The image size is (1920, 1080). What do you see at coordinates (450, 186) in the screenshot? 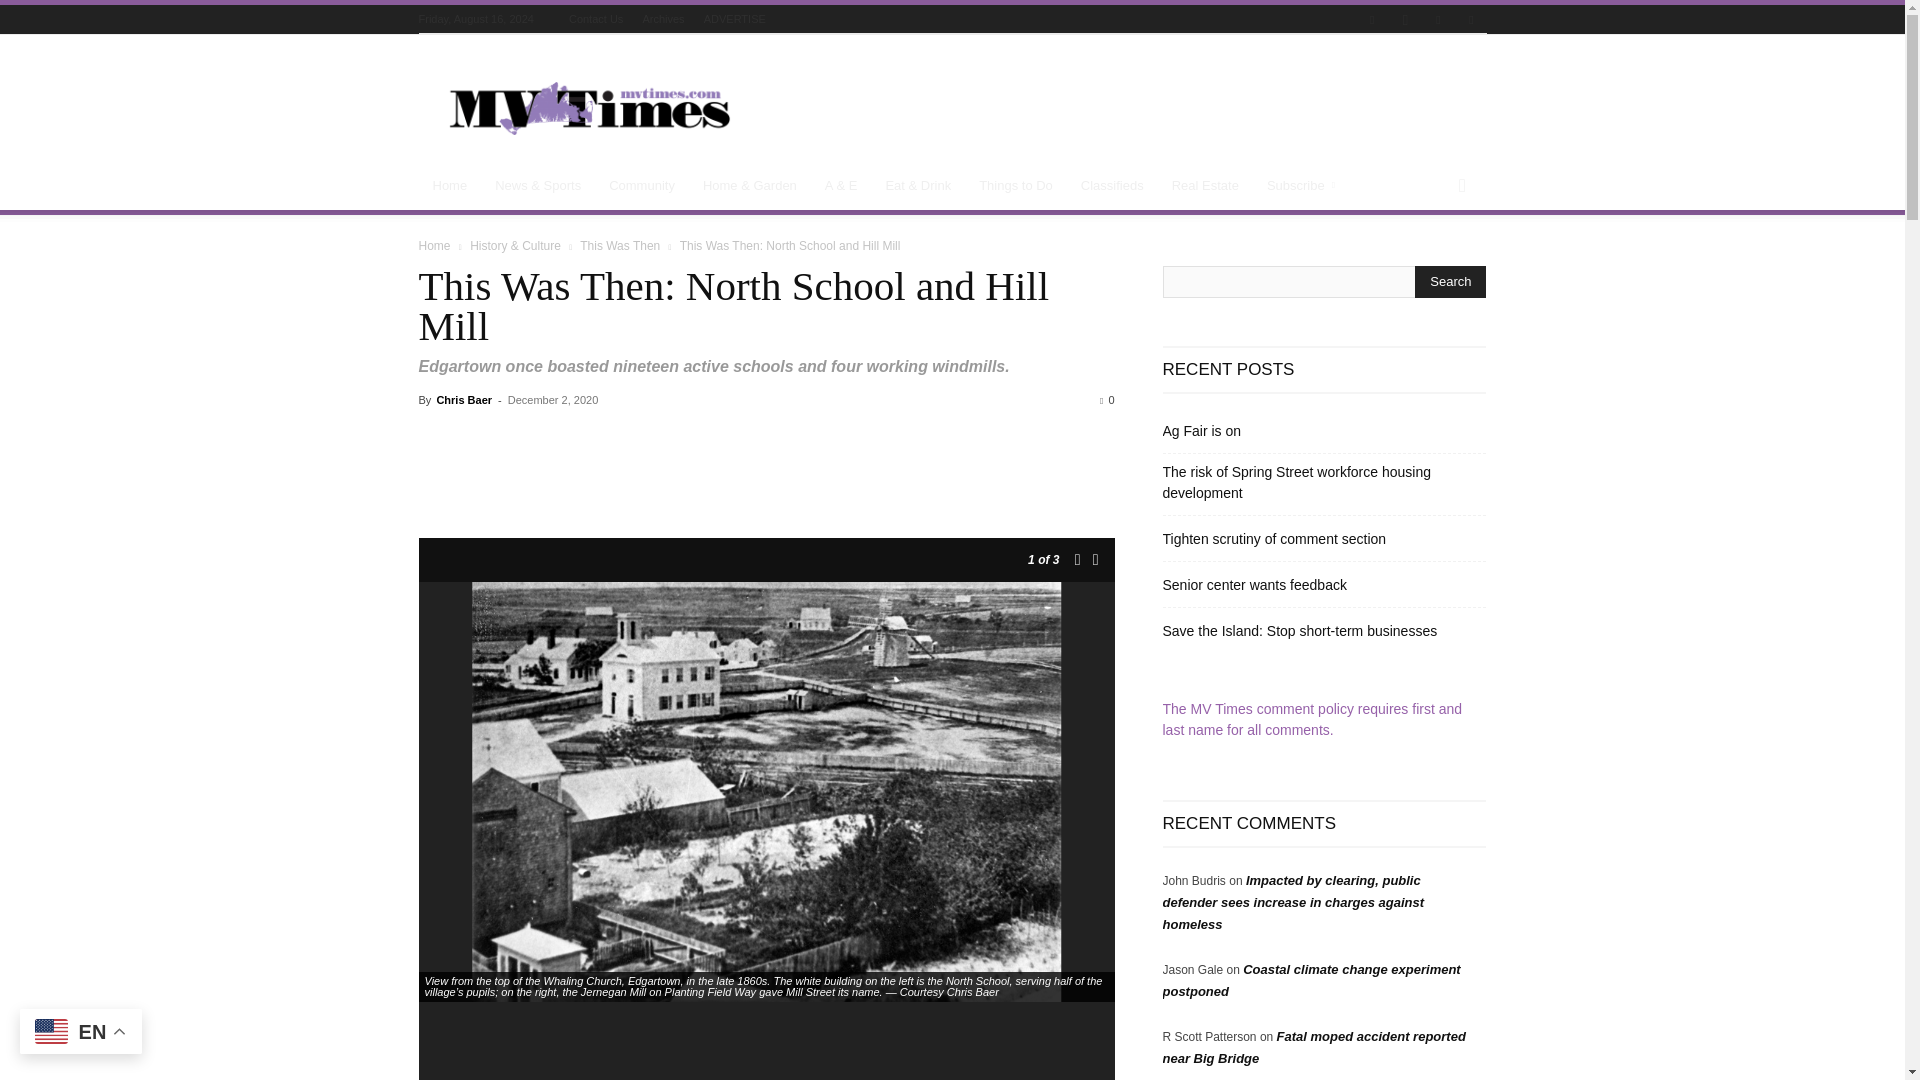
I see `Home` at bounding box center [450, 186].